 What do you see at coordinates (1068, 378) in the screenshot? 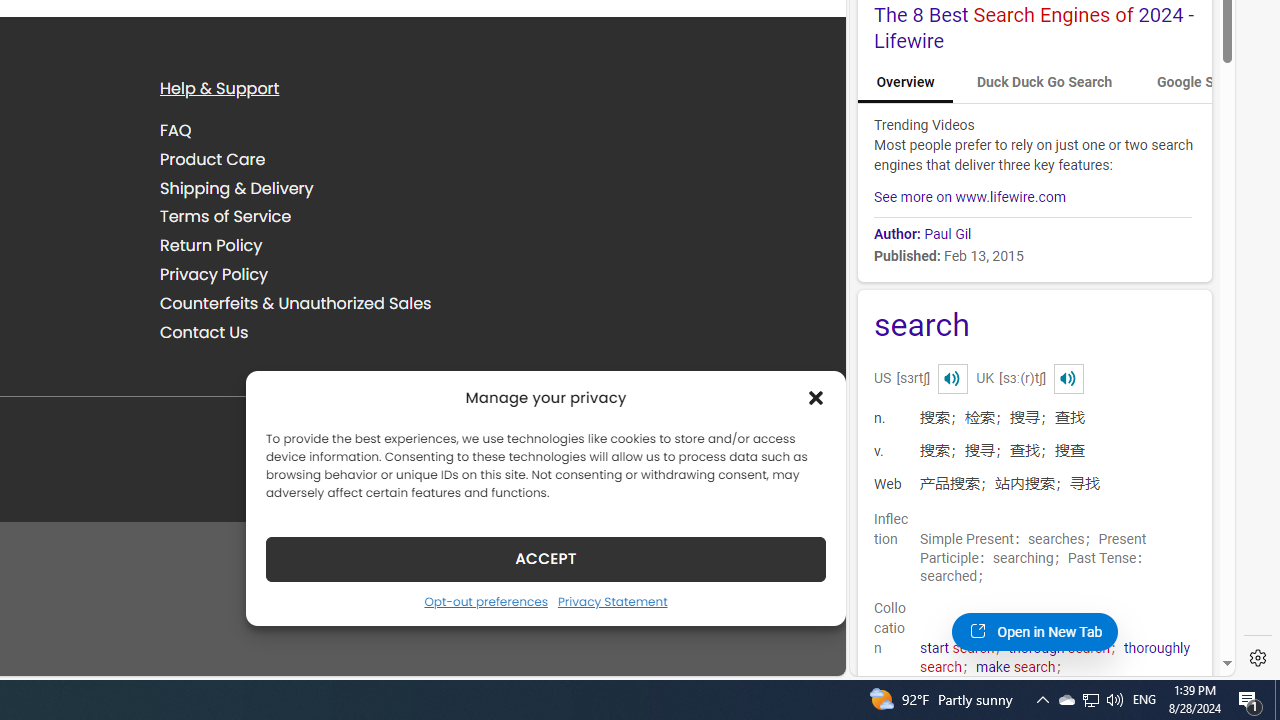
I see `Class: dict_pnIcon rms_img` at bounding box center [1068, 378].